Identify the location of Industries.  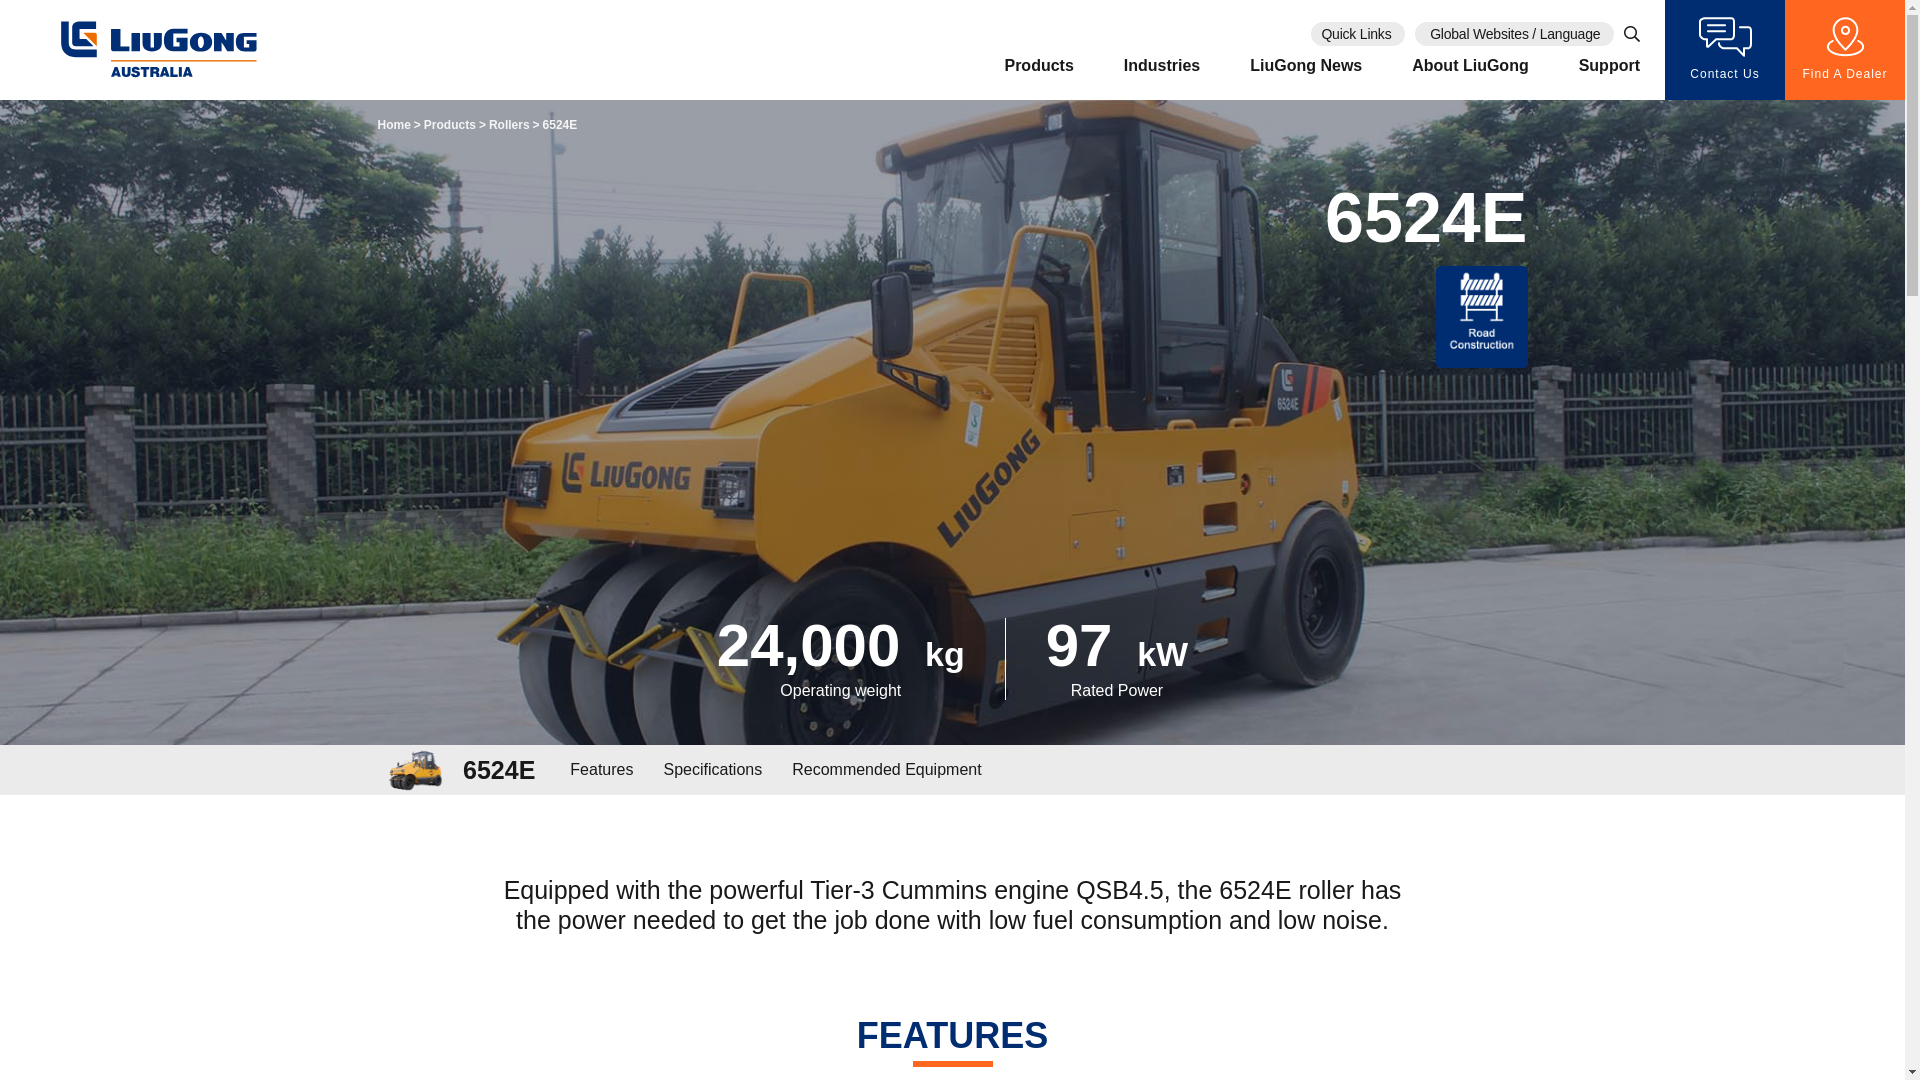
(1162, 80).